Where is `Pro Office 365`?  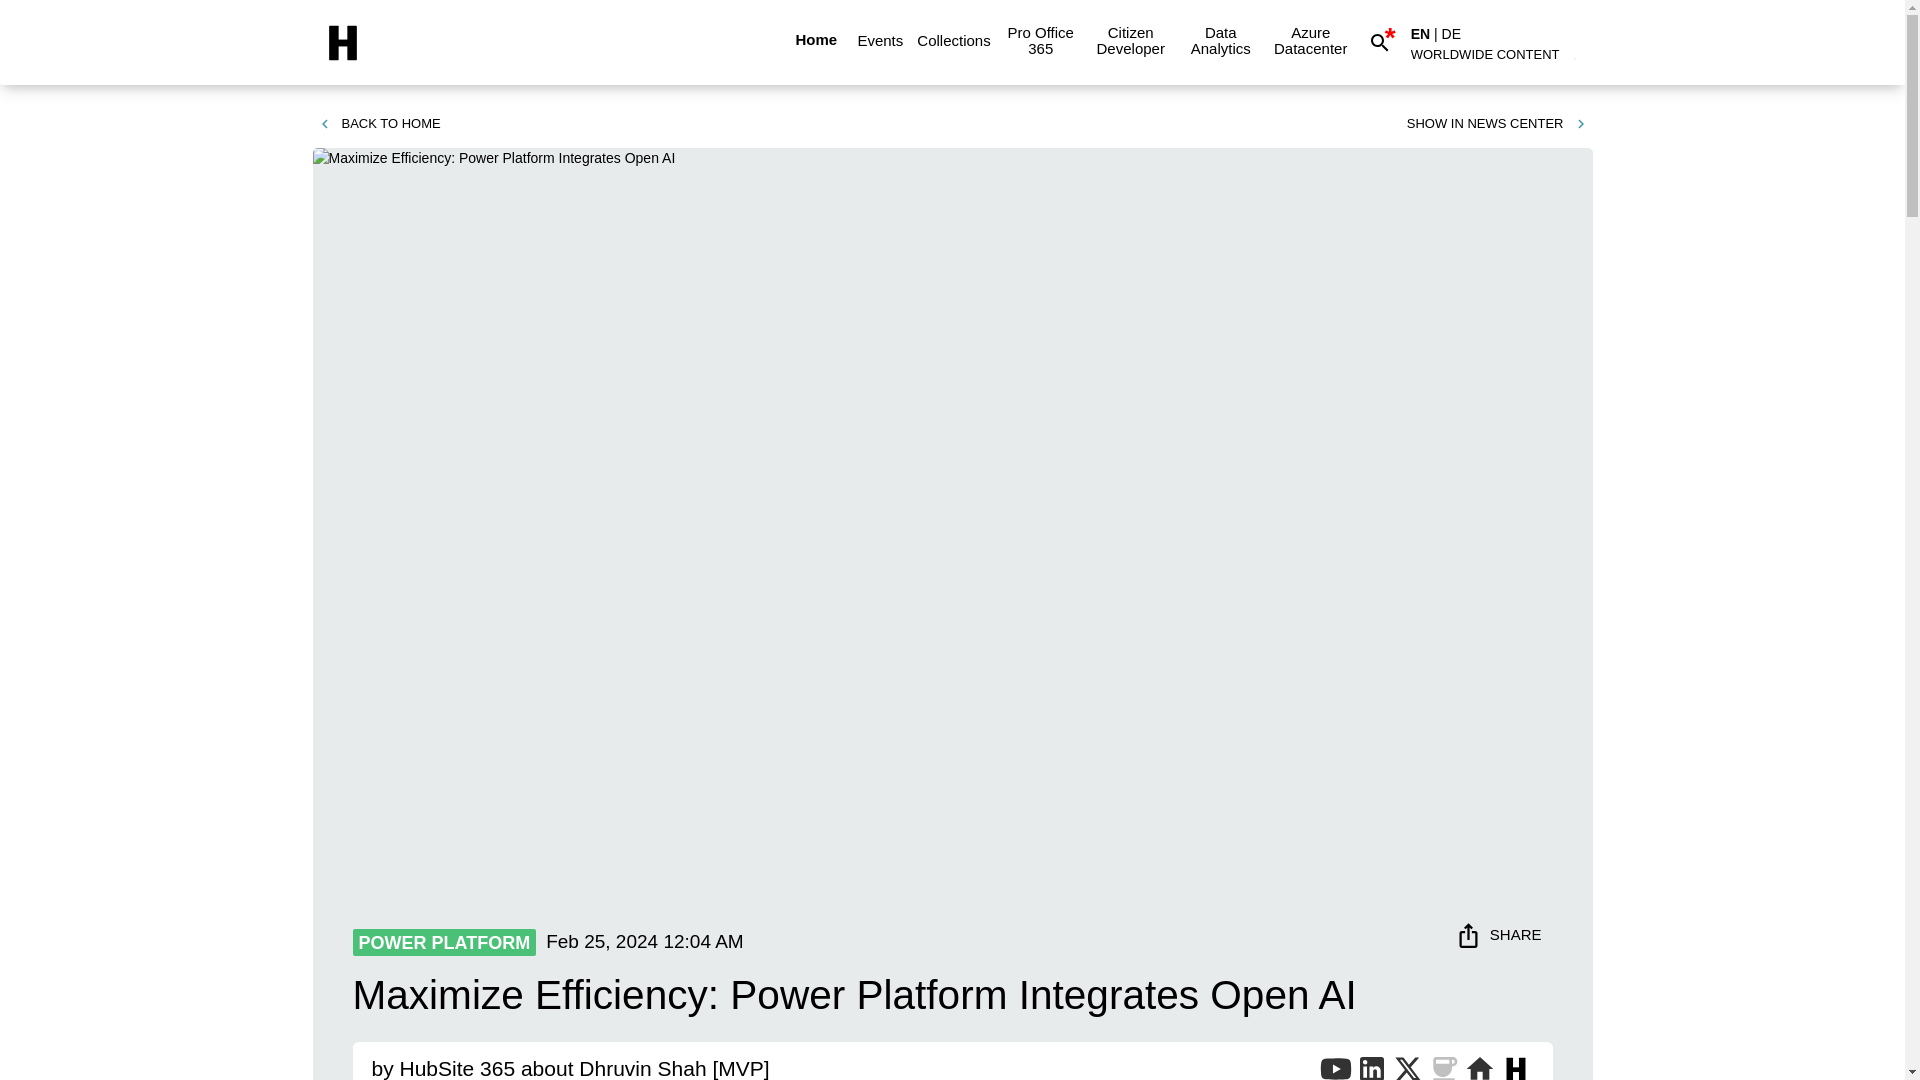 Pro Office 365 is located at coordinates (1041, 40).